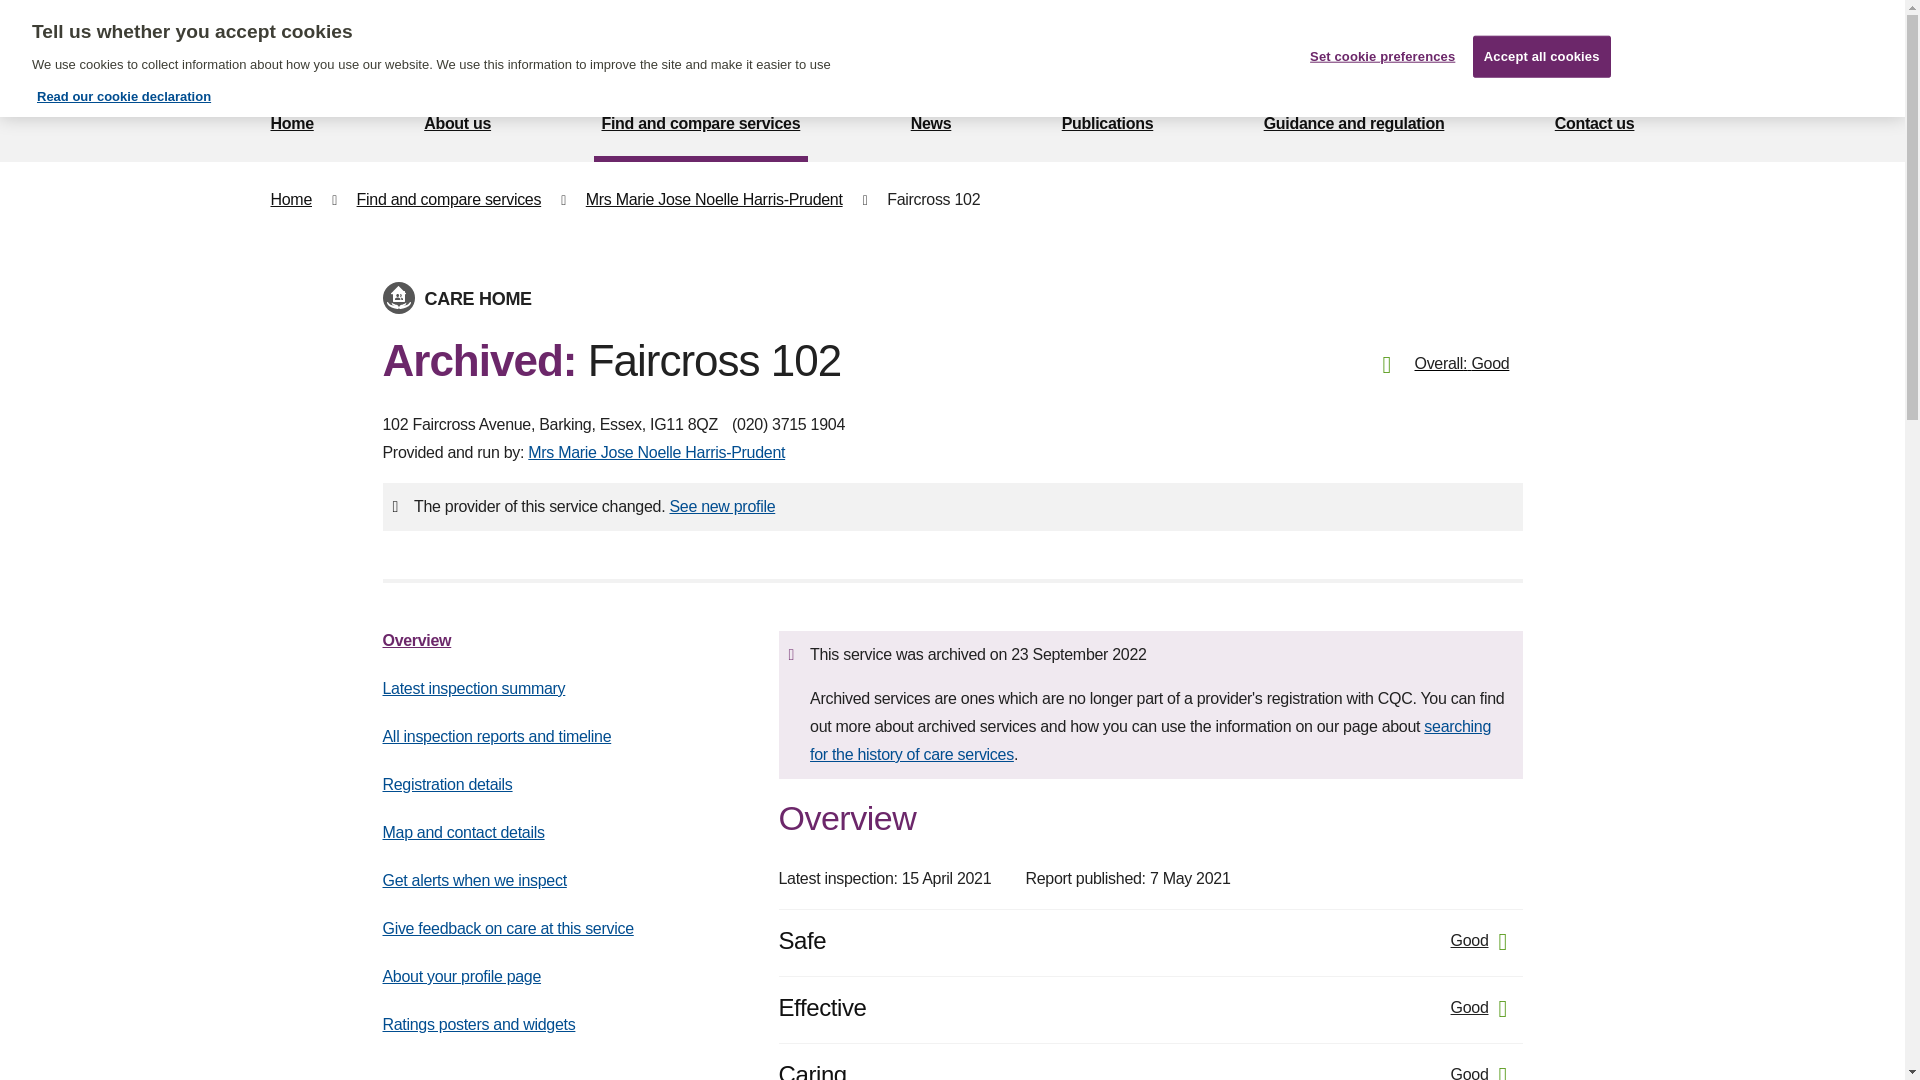  I want to click on Publications, so click(1108, 126).